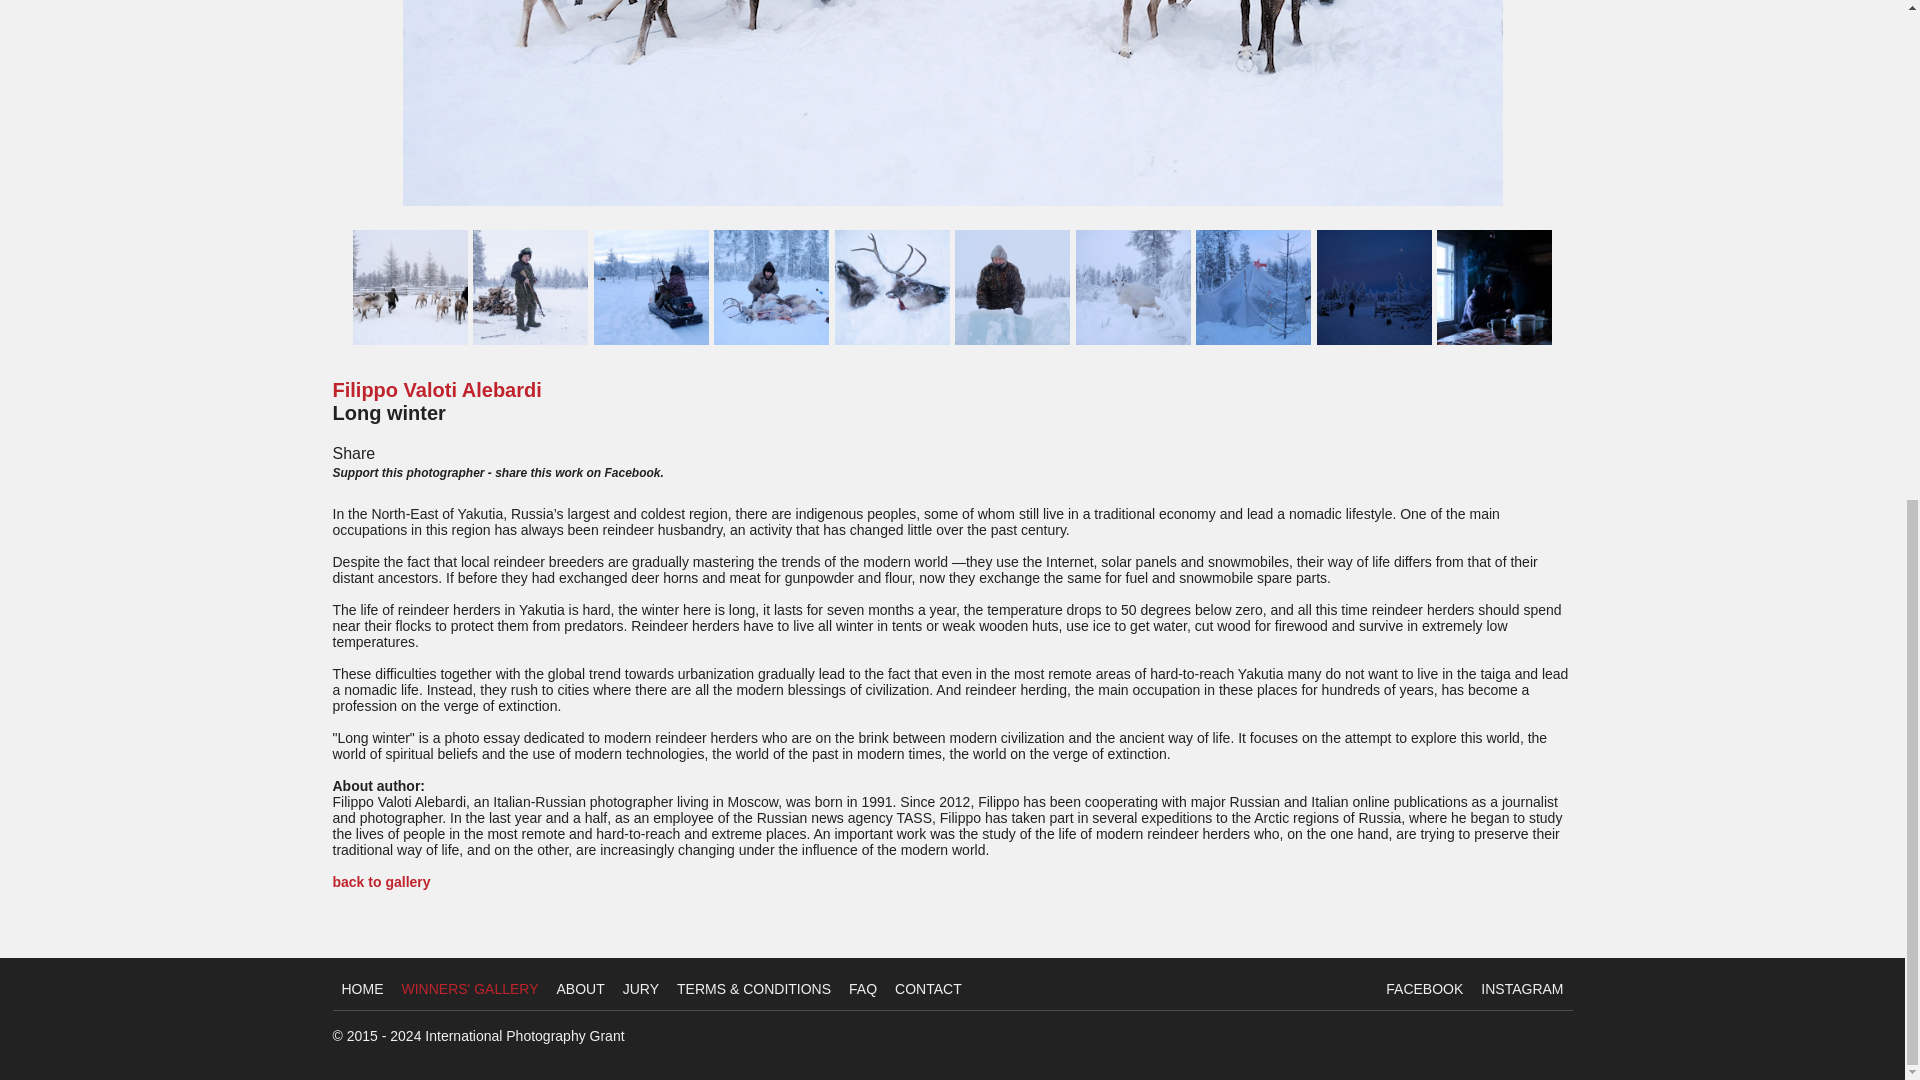  Describe the element at coordinates (353, 453) in the screenshot. I see `Share` at that location.